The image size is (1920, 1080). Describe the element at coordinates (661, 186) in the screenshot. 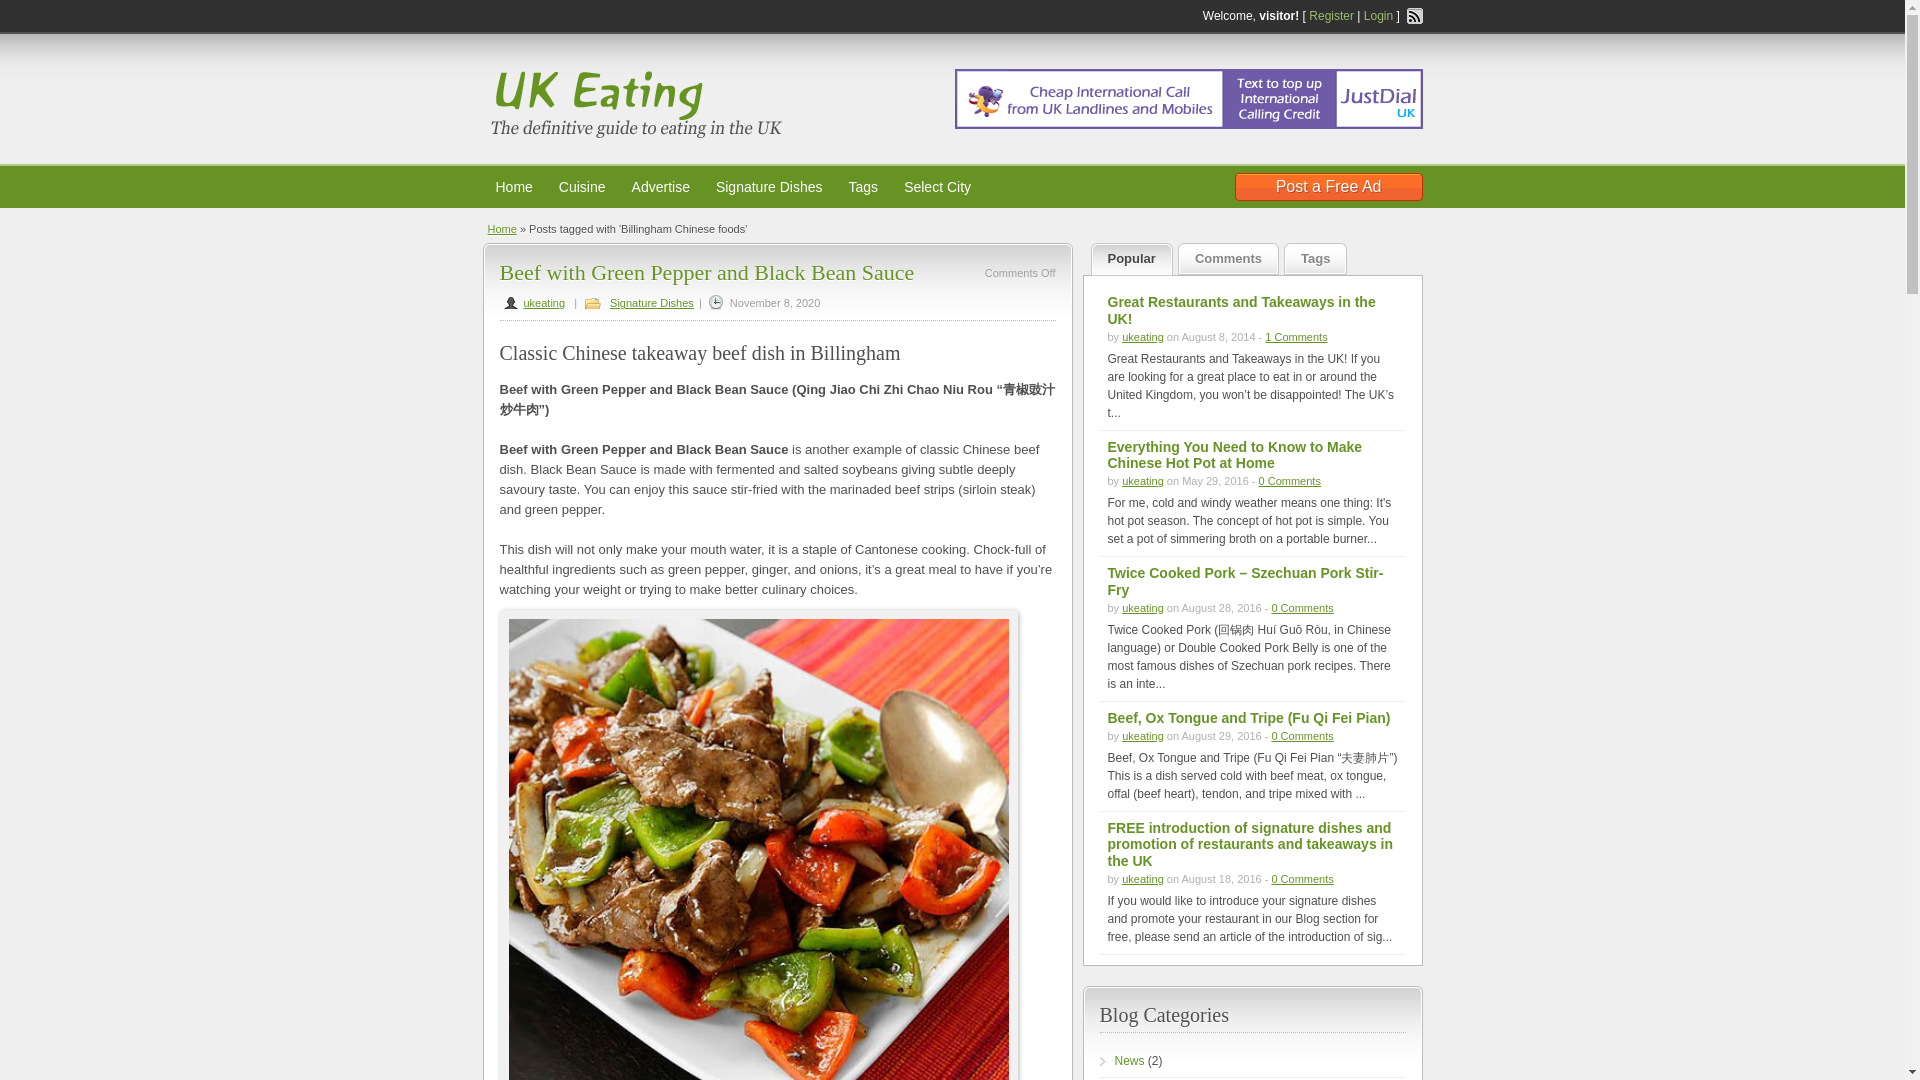

I see `Advertise` at that location.